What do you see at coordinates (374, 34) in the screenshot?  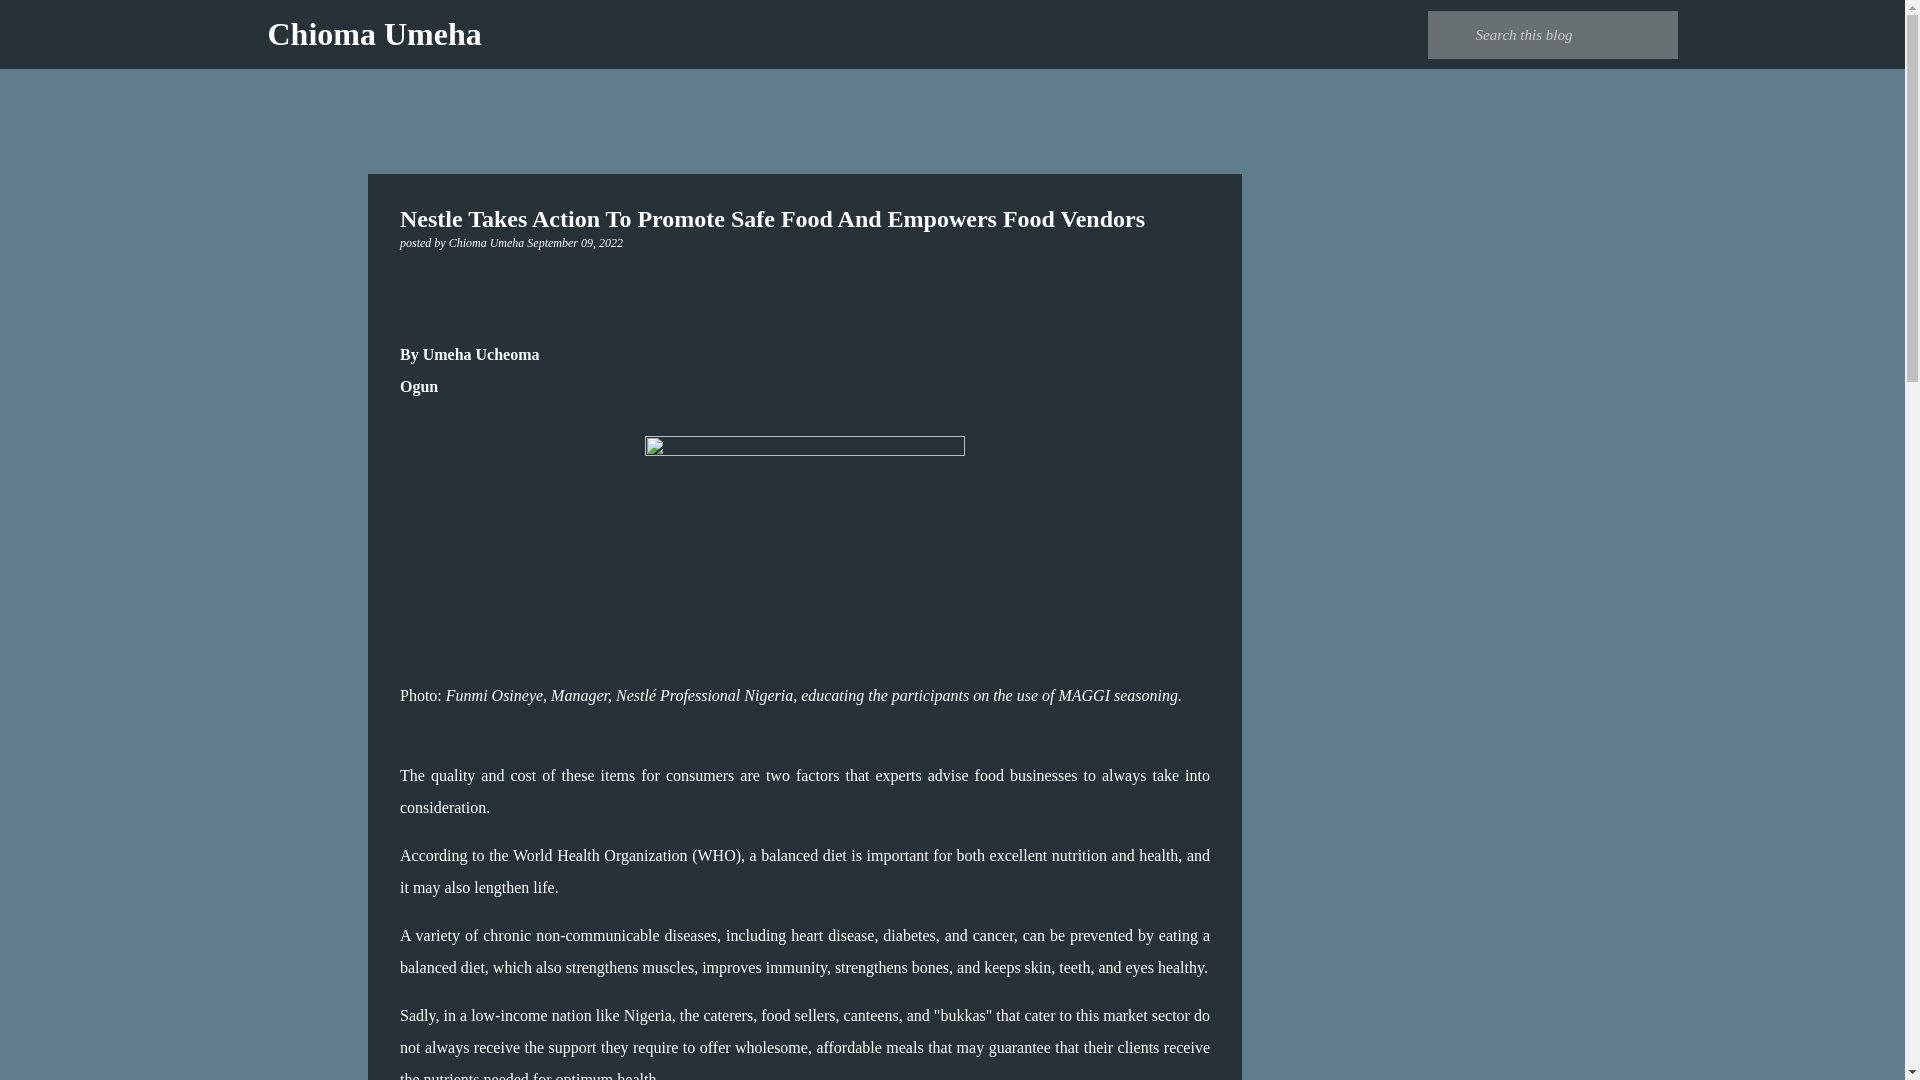 I see `Chioma Umeha` at bounding box center [374, 34].